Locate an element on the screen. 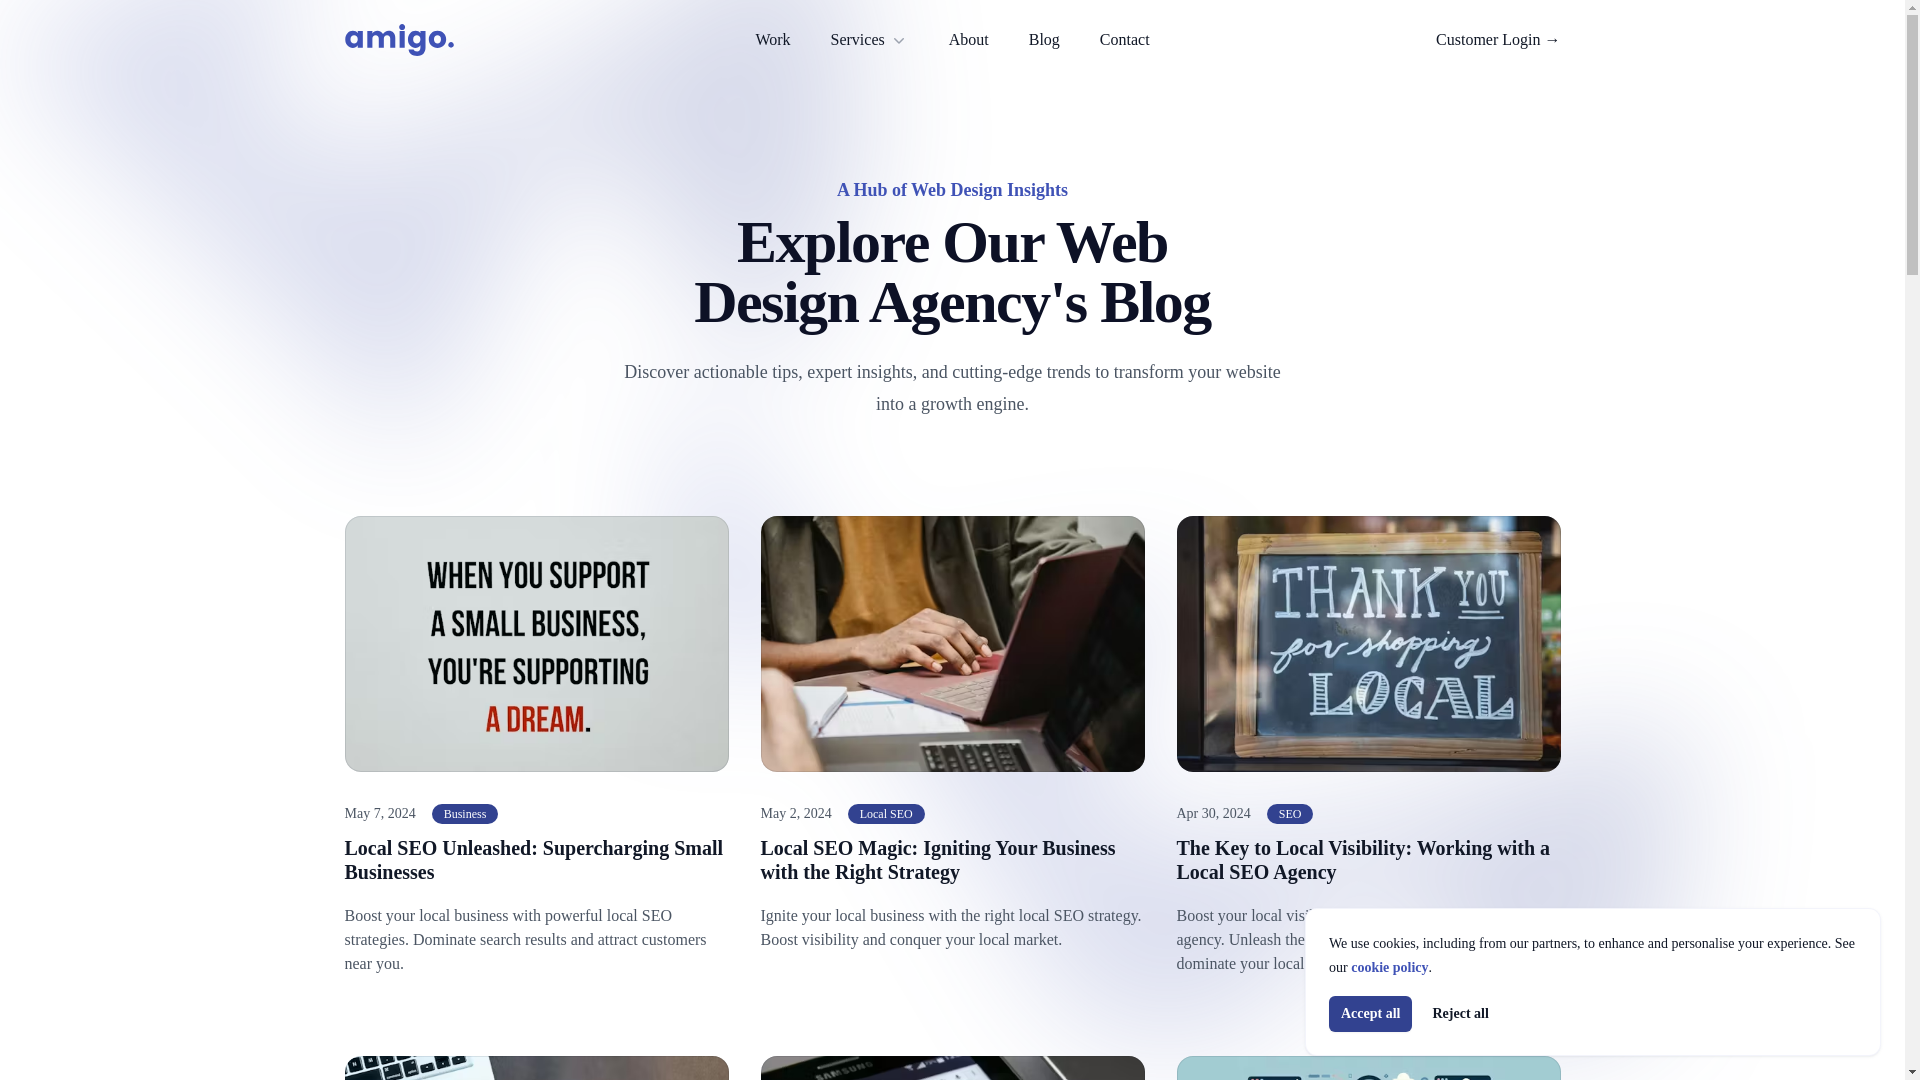  Amigo Studios is located at coordinates (398, 40).